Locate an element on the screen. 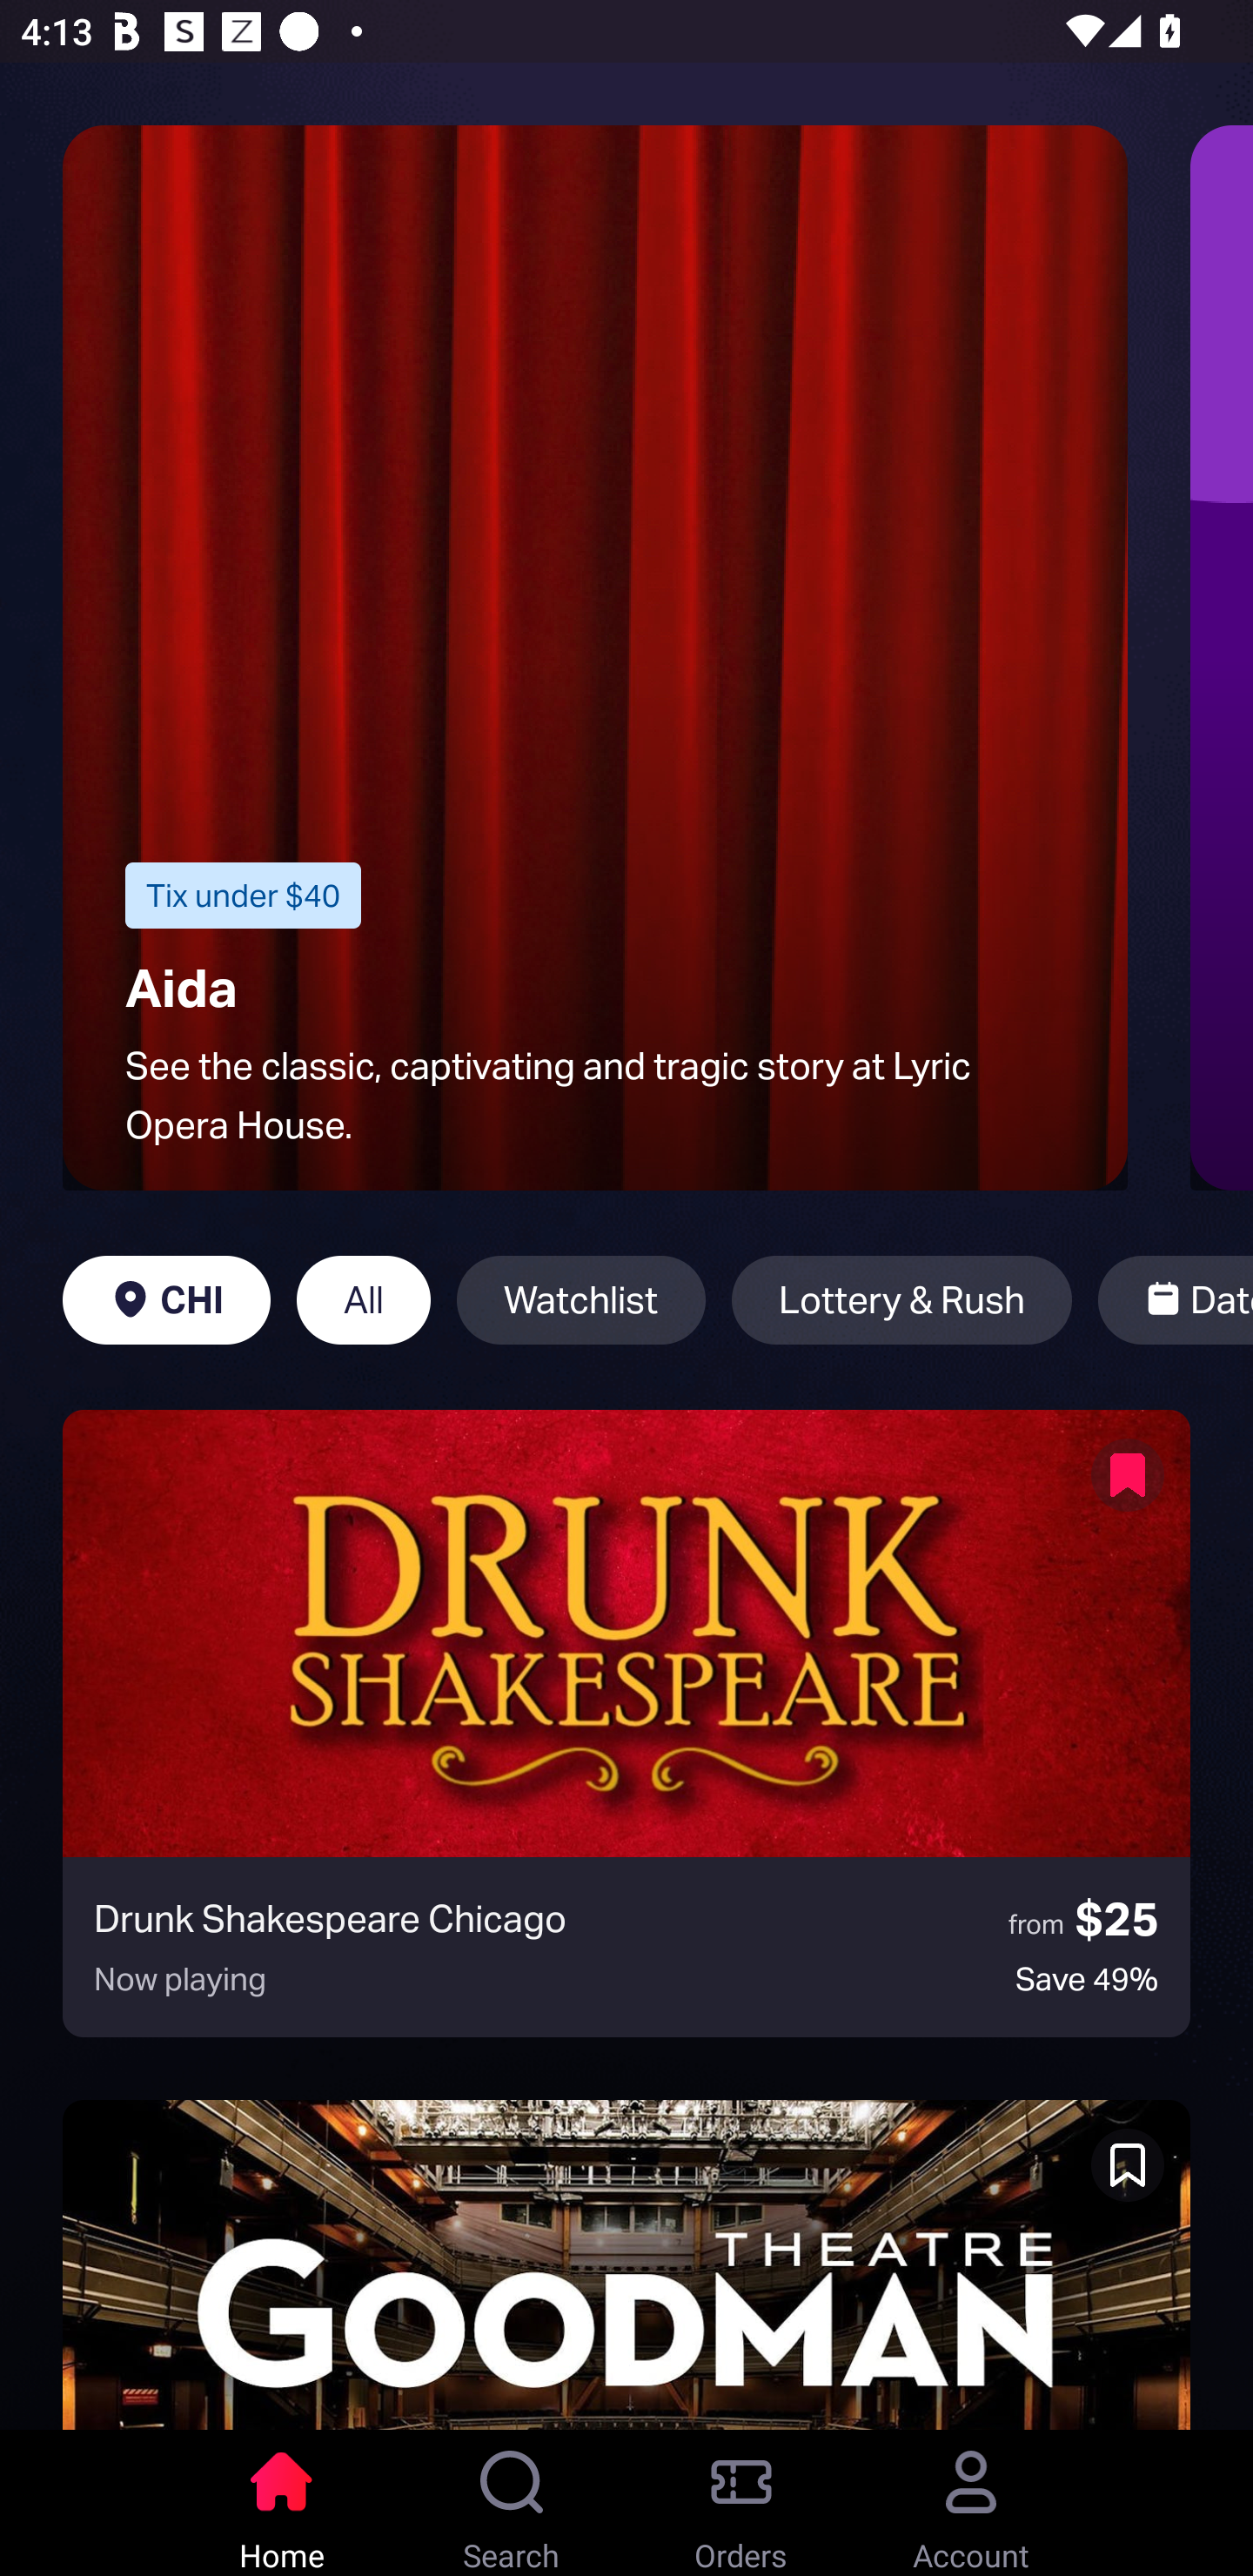 This screenshot has width=1253, height=2576. CHI is located at coordinates (167, 1300).